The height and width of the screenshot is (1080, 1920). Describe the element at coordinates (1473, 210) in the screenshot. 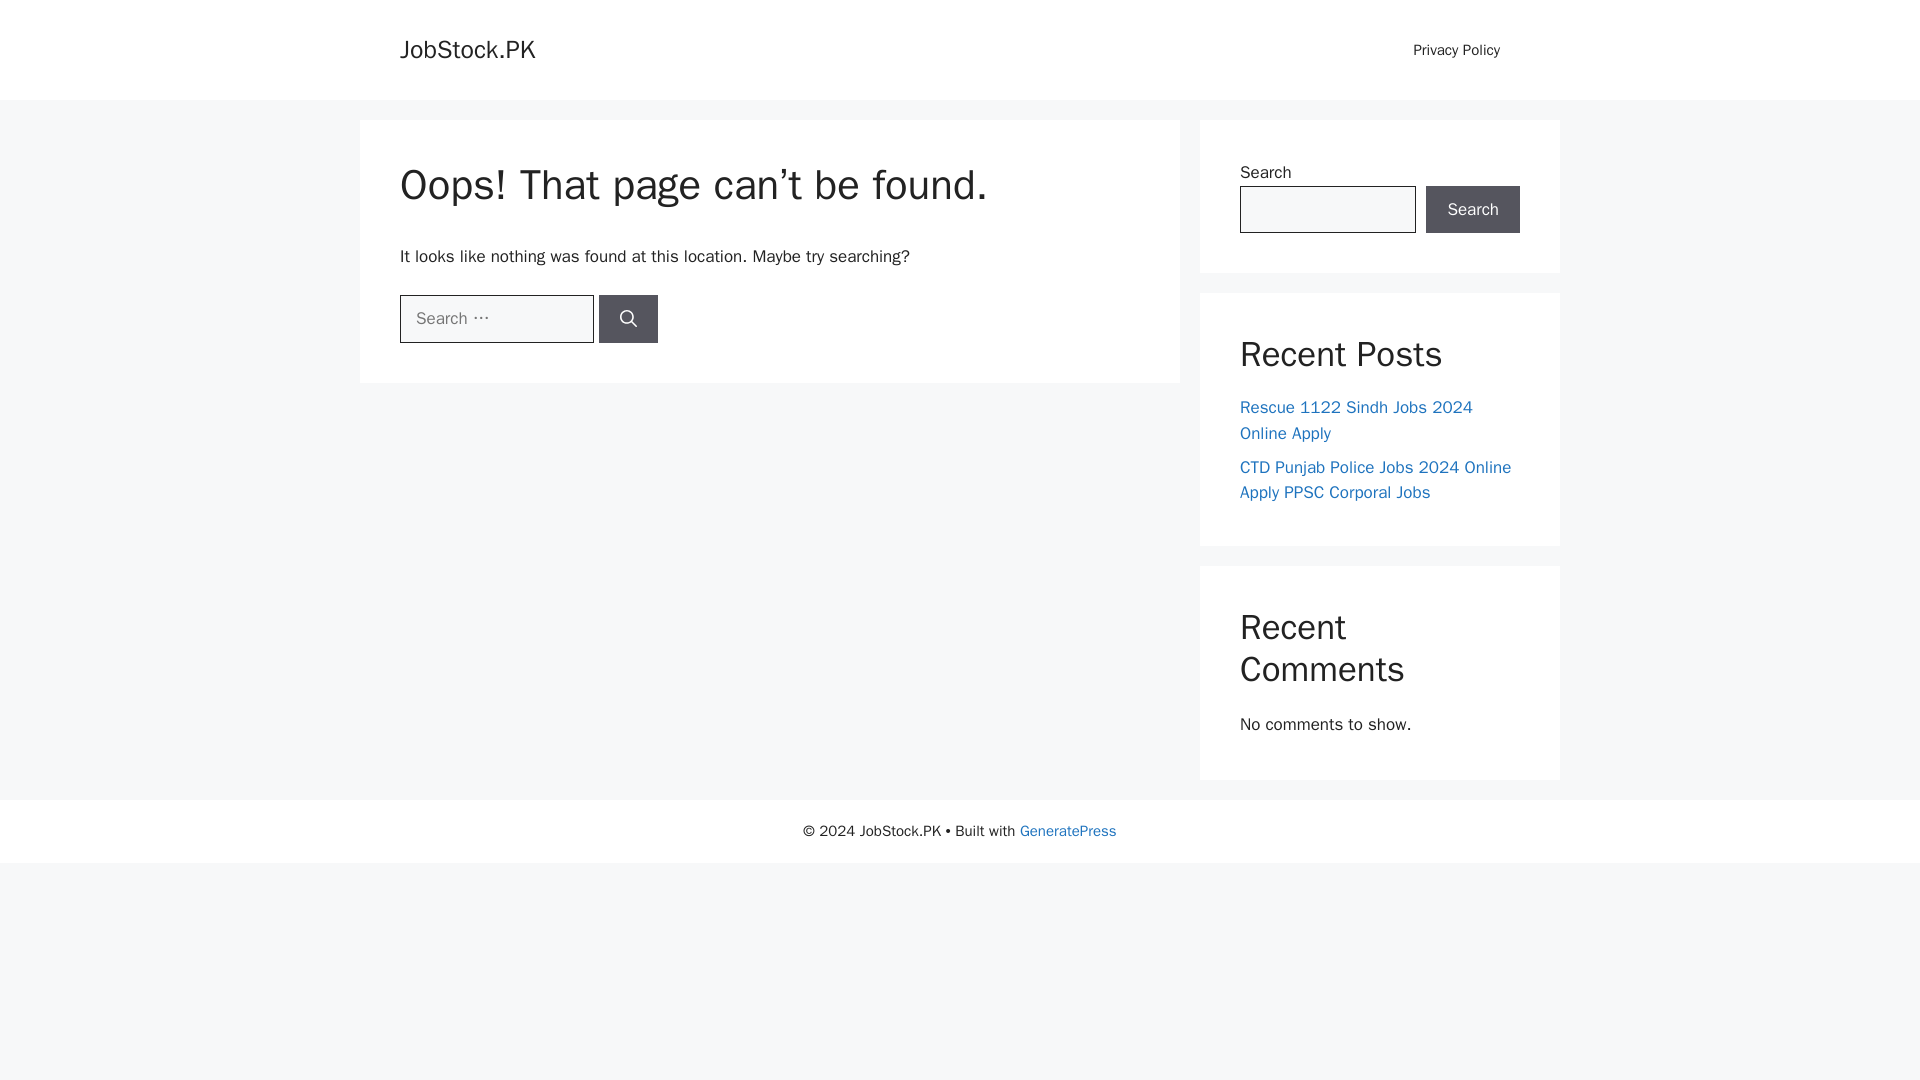

I see `Search` at that location.